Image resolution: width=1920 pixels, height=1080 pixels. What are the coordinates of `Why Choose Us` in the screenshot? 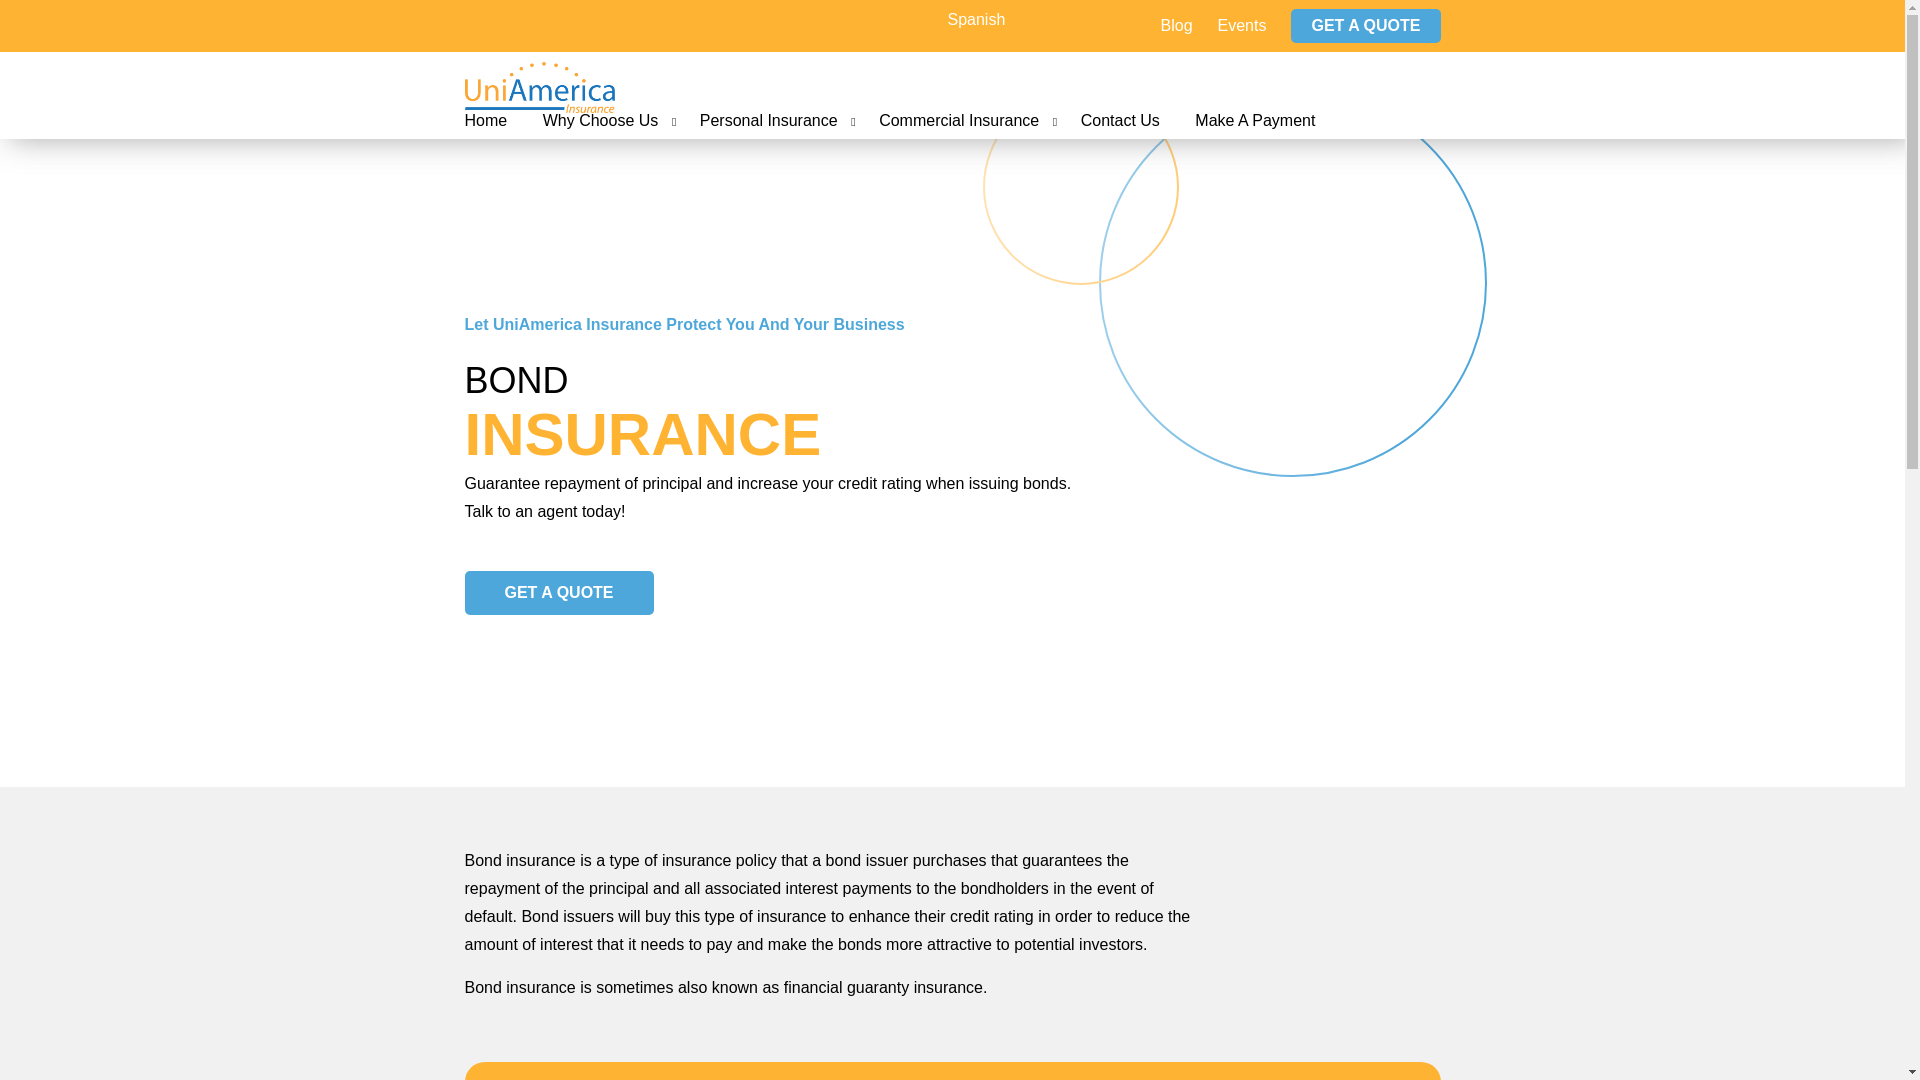 It's located at (600, 120).